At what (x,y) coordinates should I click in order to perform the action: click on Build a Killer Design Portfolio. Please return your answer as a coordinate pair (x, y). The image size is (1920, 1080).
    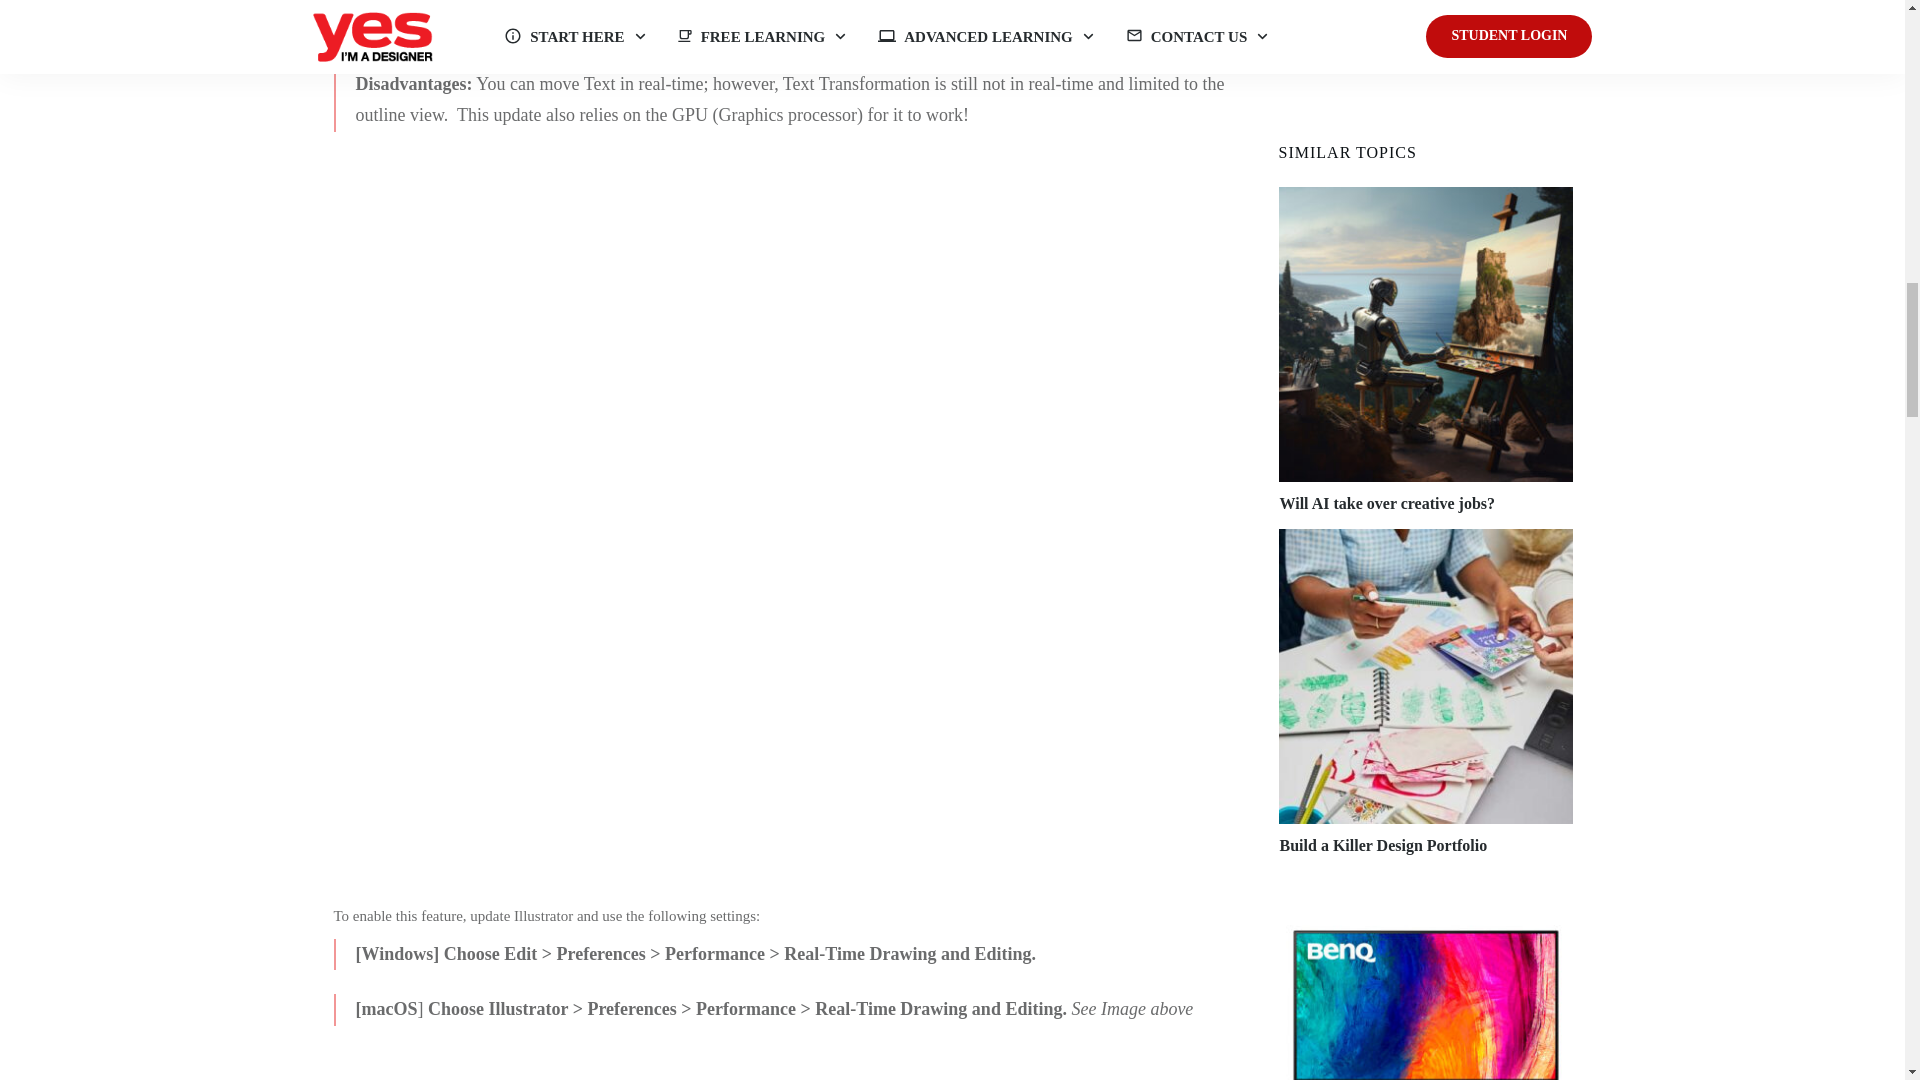
    Looking at the image, I should click on (1384, 846).